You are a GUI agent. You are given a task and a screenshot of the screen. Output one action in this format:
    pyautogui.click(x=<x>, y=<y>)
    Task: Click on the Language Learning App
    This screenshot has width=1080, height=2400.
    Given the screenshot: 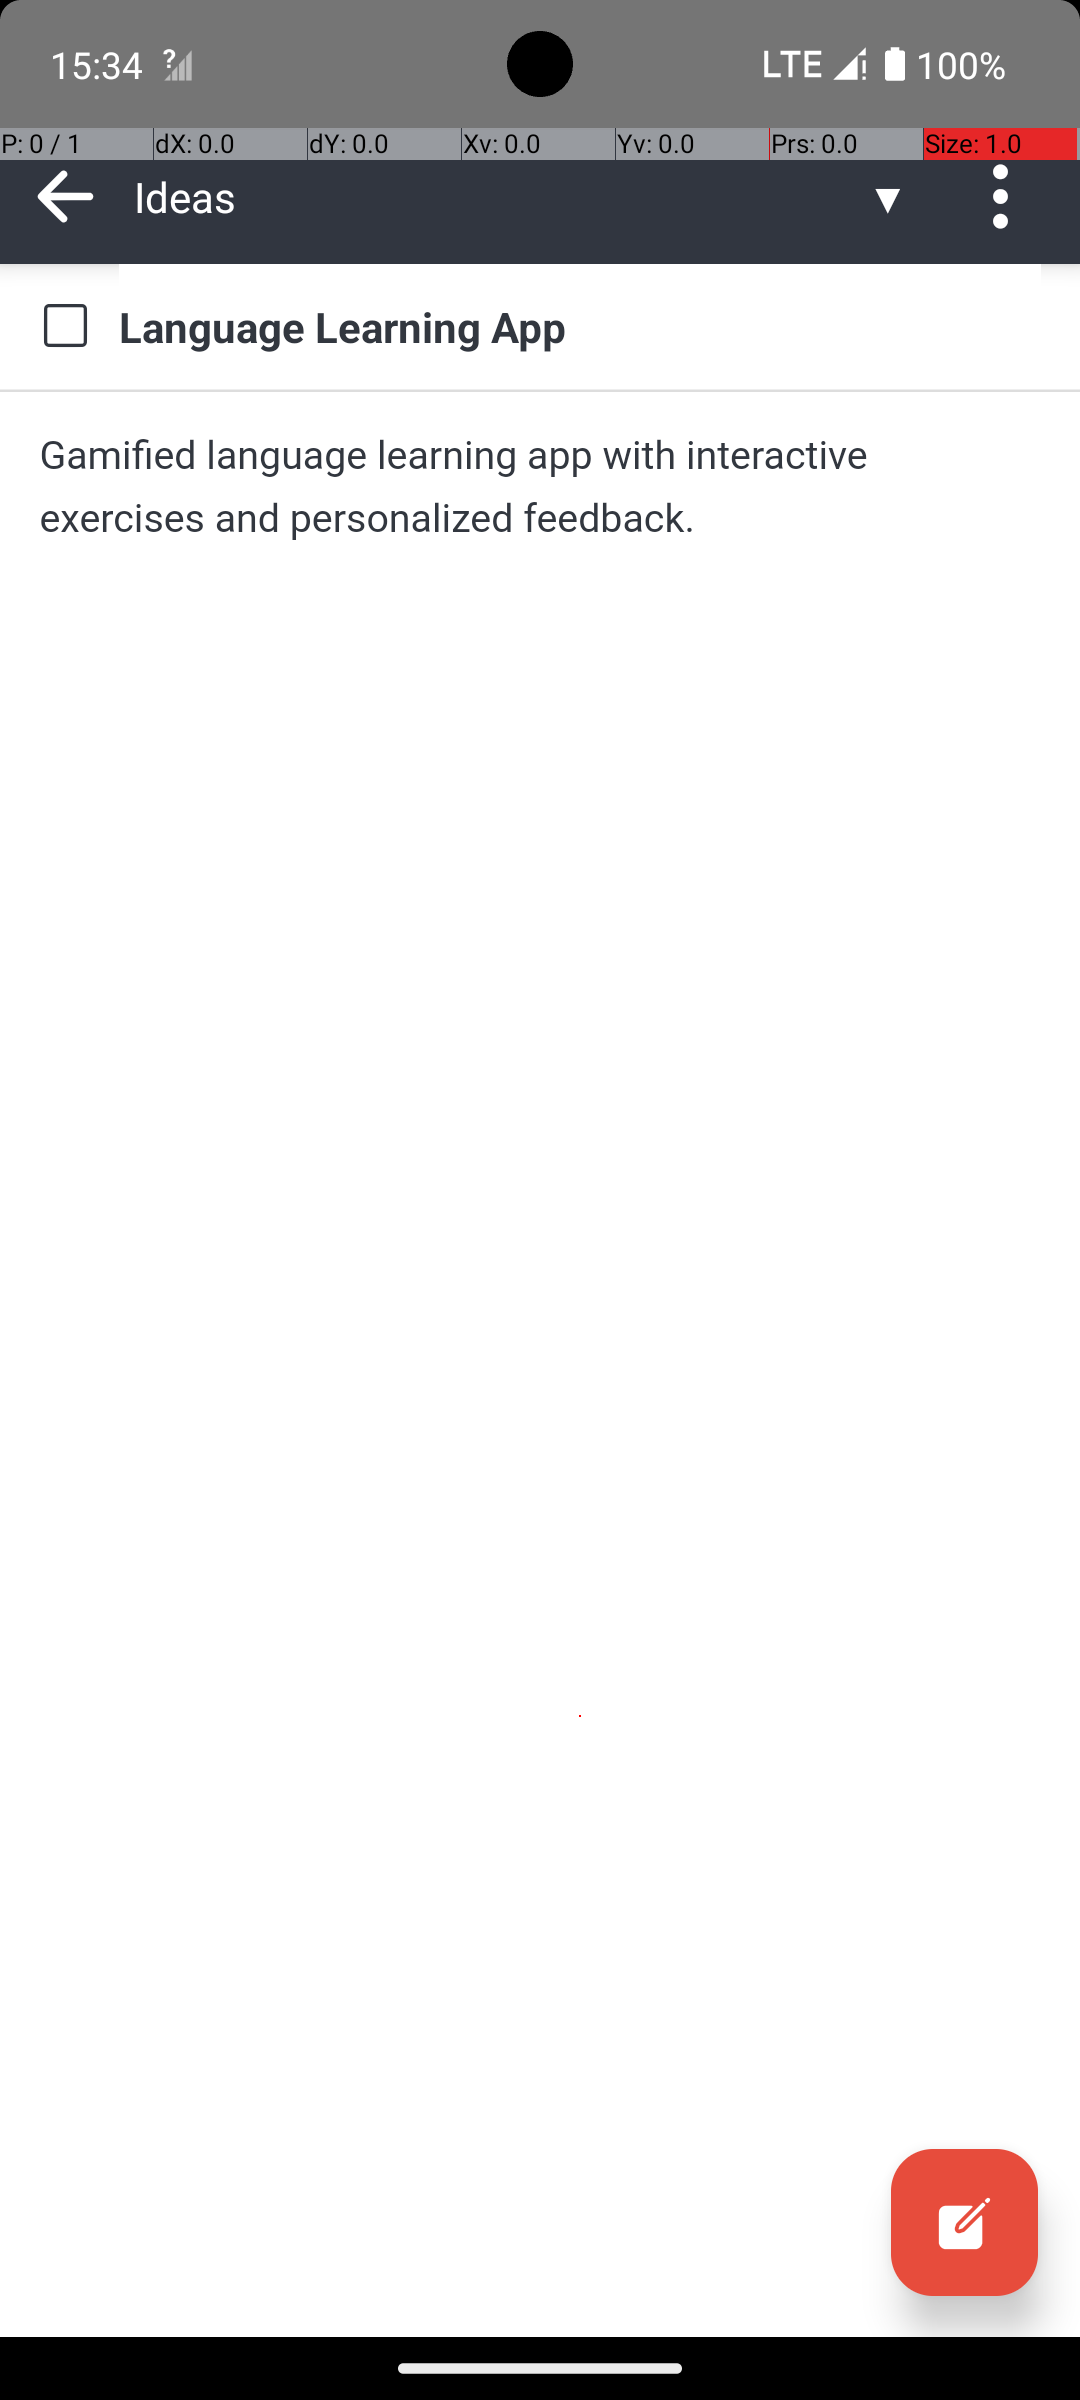 What is the action you would take?
    pyautogui.click(x=580, y=326)
    